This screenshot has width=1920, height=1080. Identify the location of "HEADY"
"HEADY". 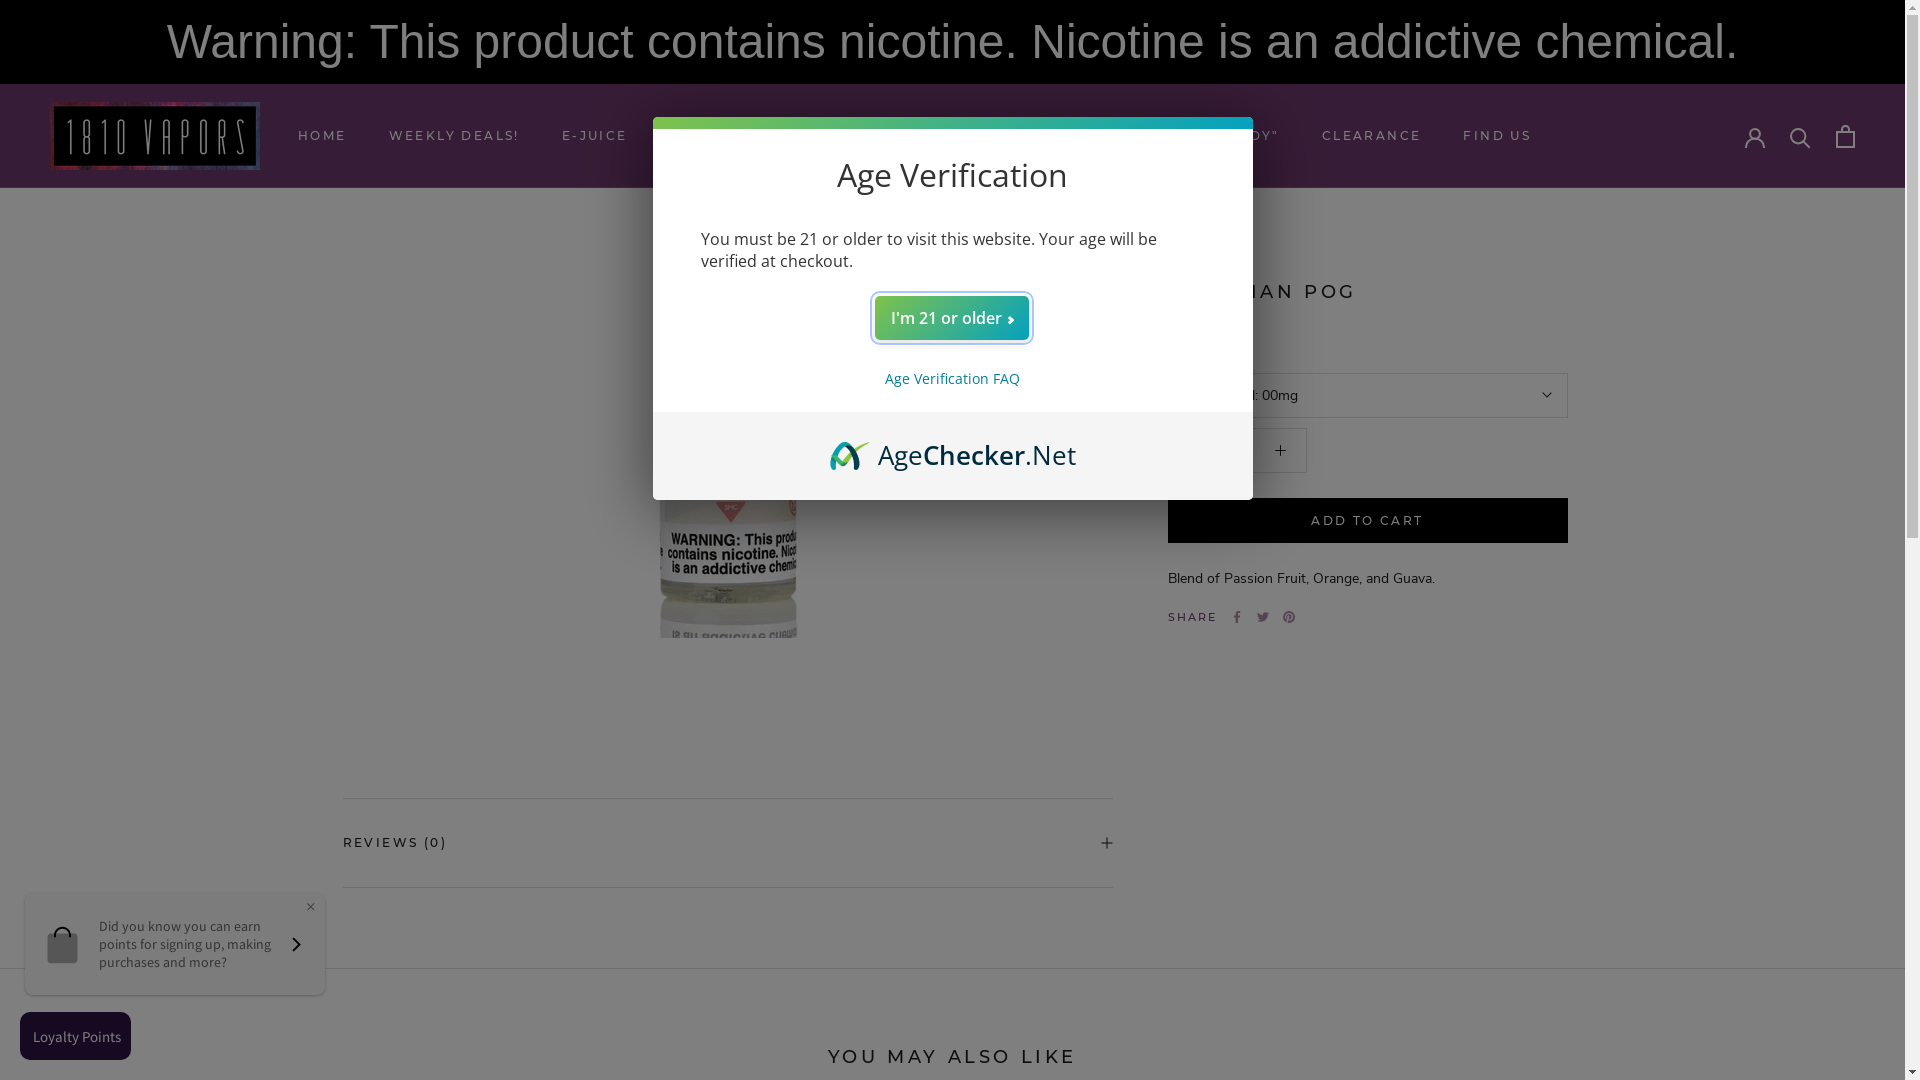
(1244, 136).